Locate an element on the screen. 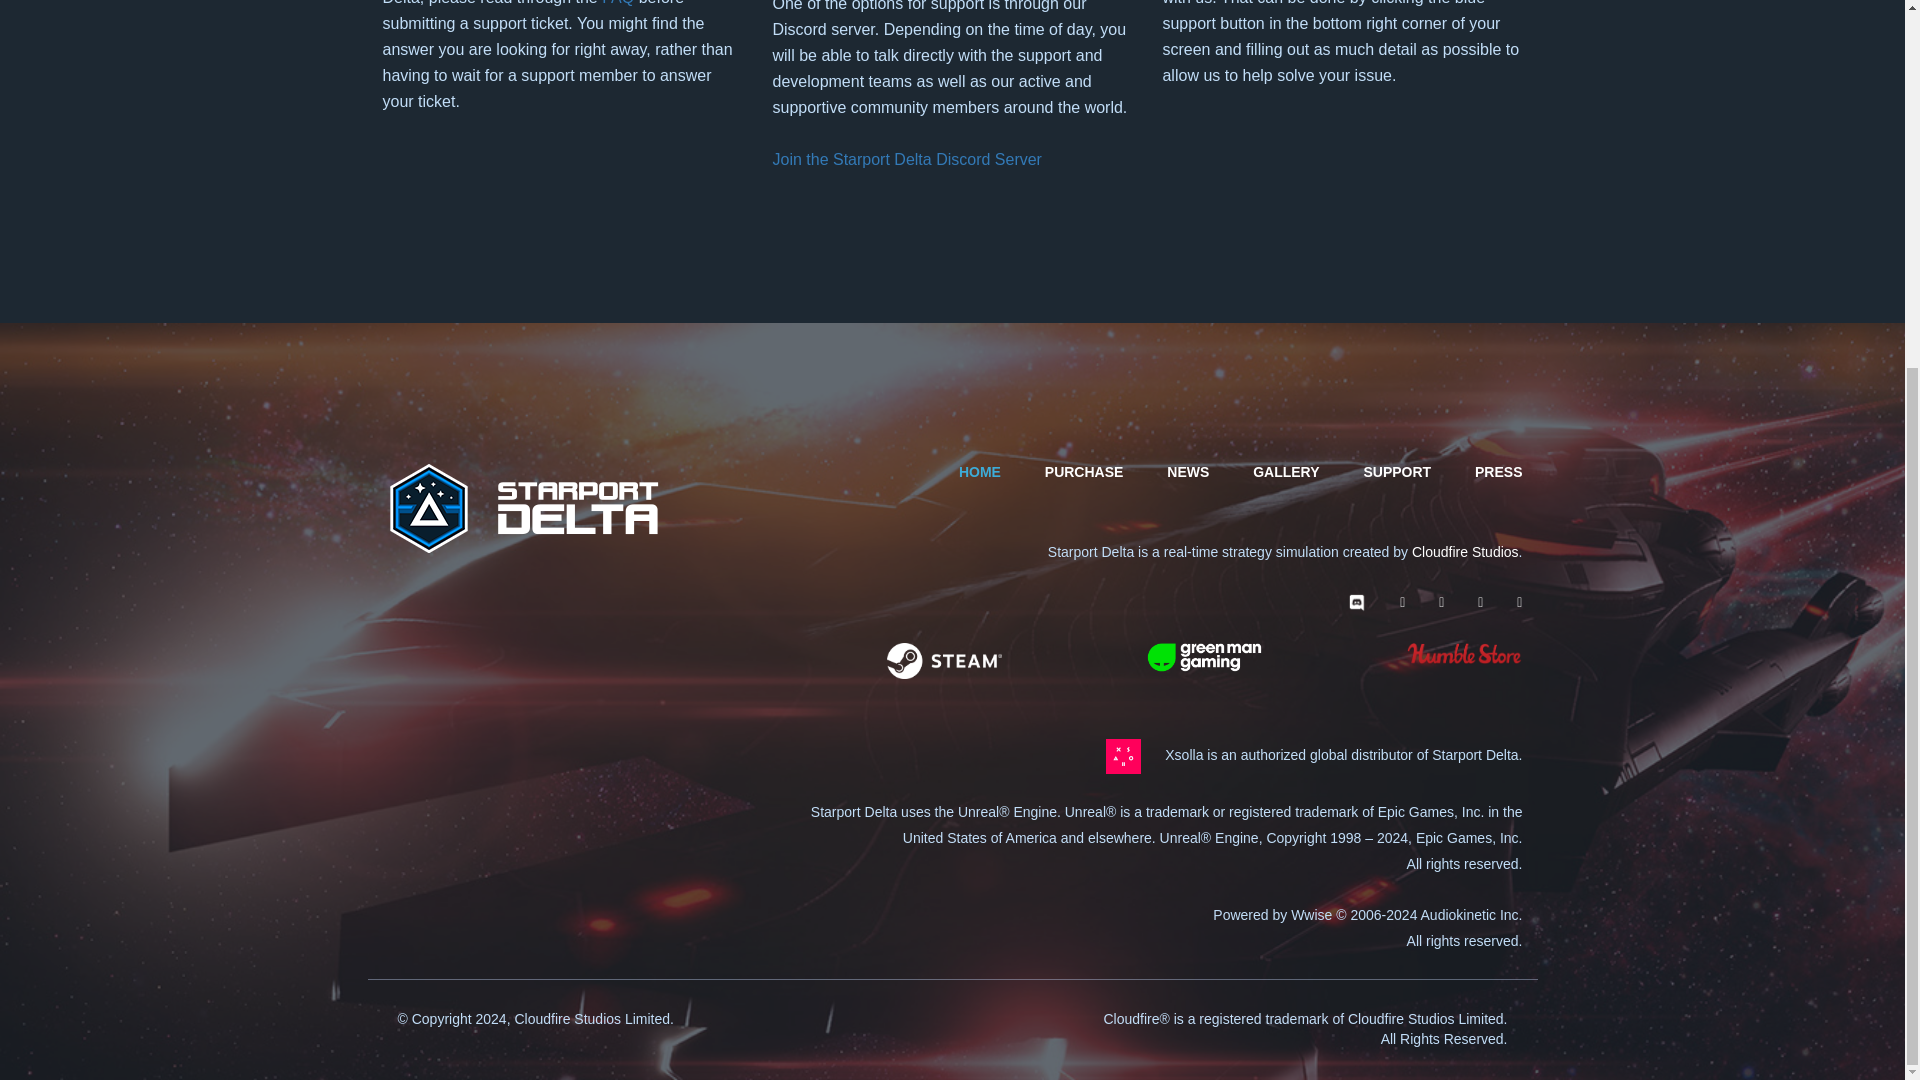 The image size is (1920, 1080). GALLERY is located at coordinates (1286, 472).